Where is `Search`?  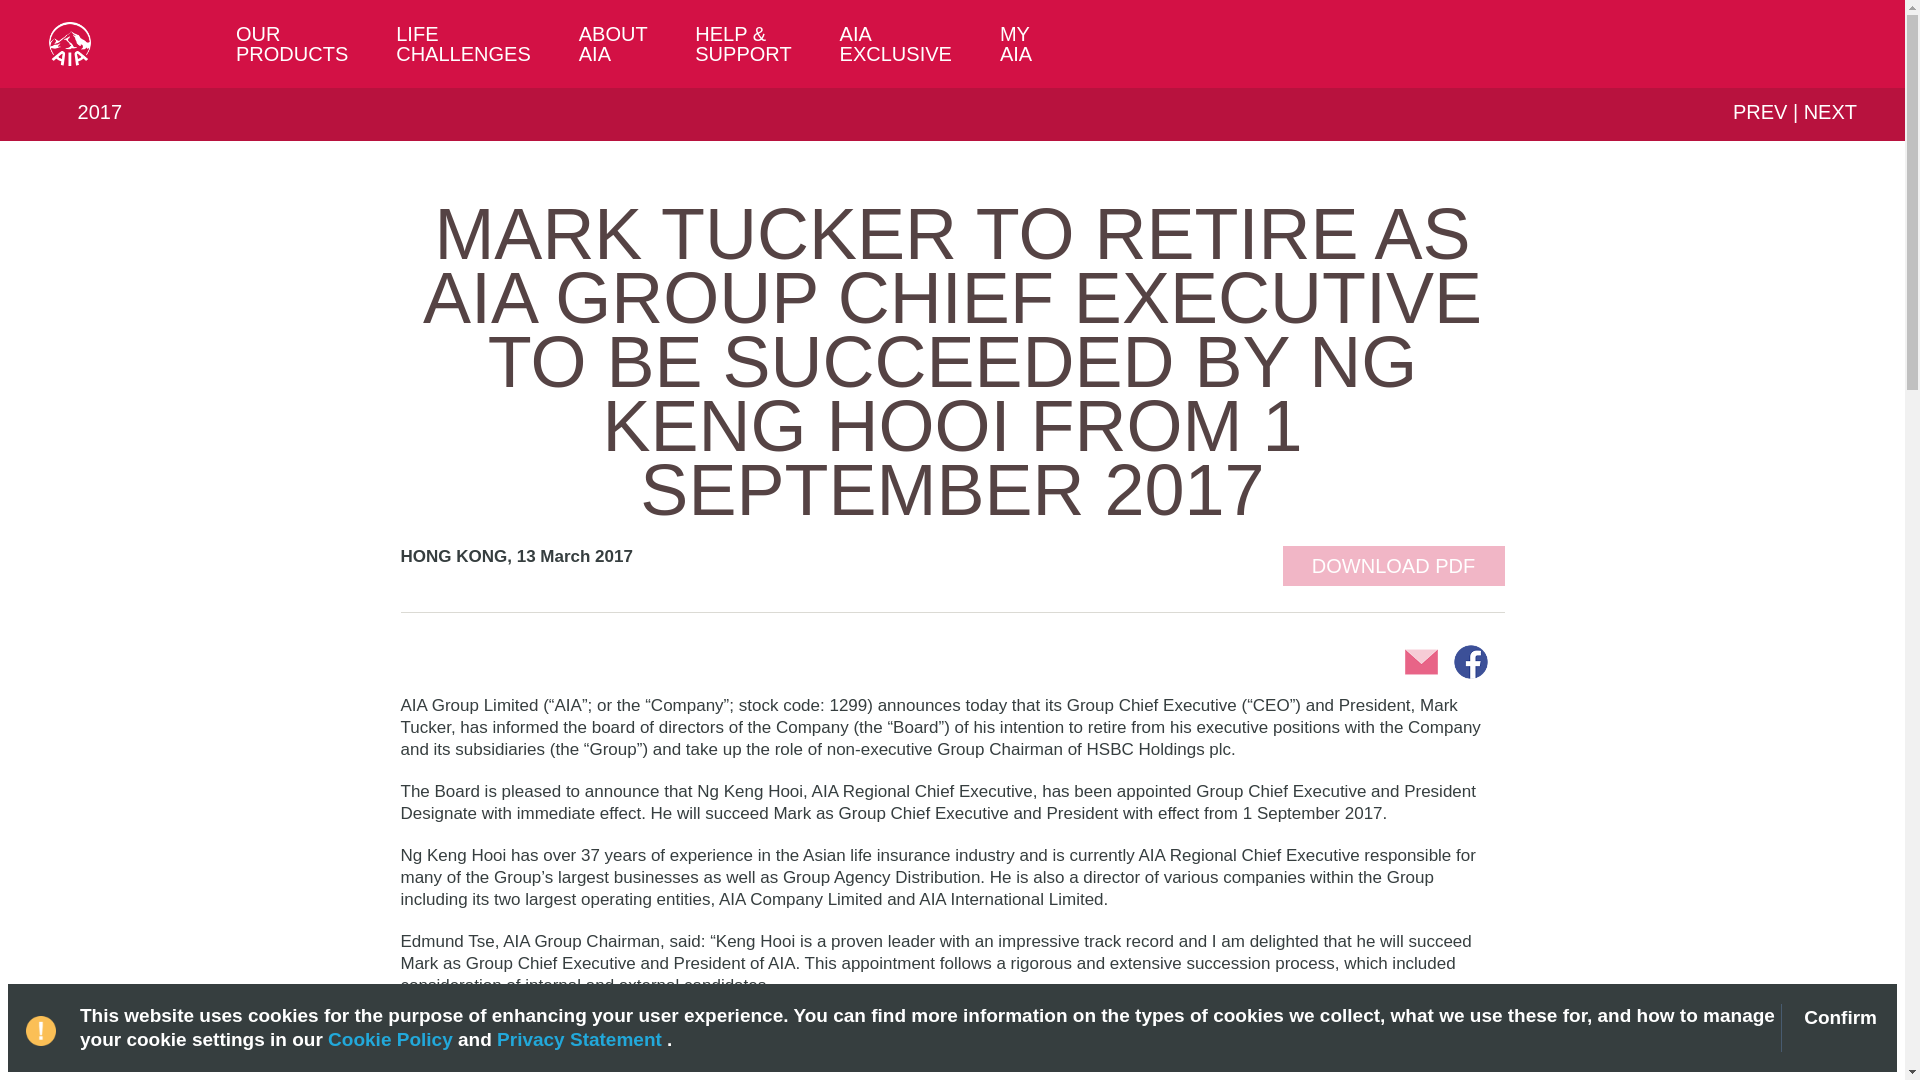 Search is located at coordinates (1790, 44).